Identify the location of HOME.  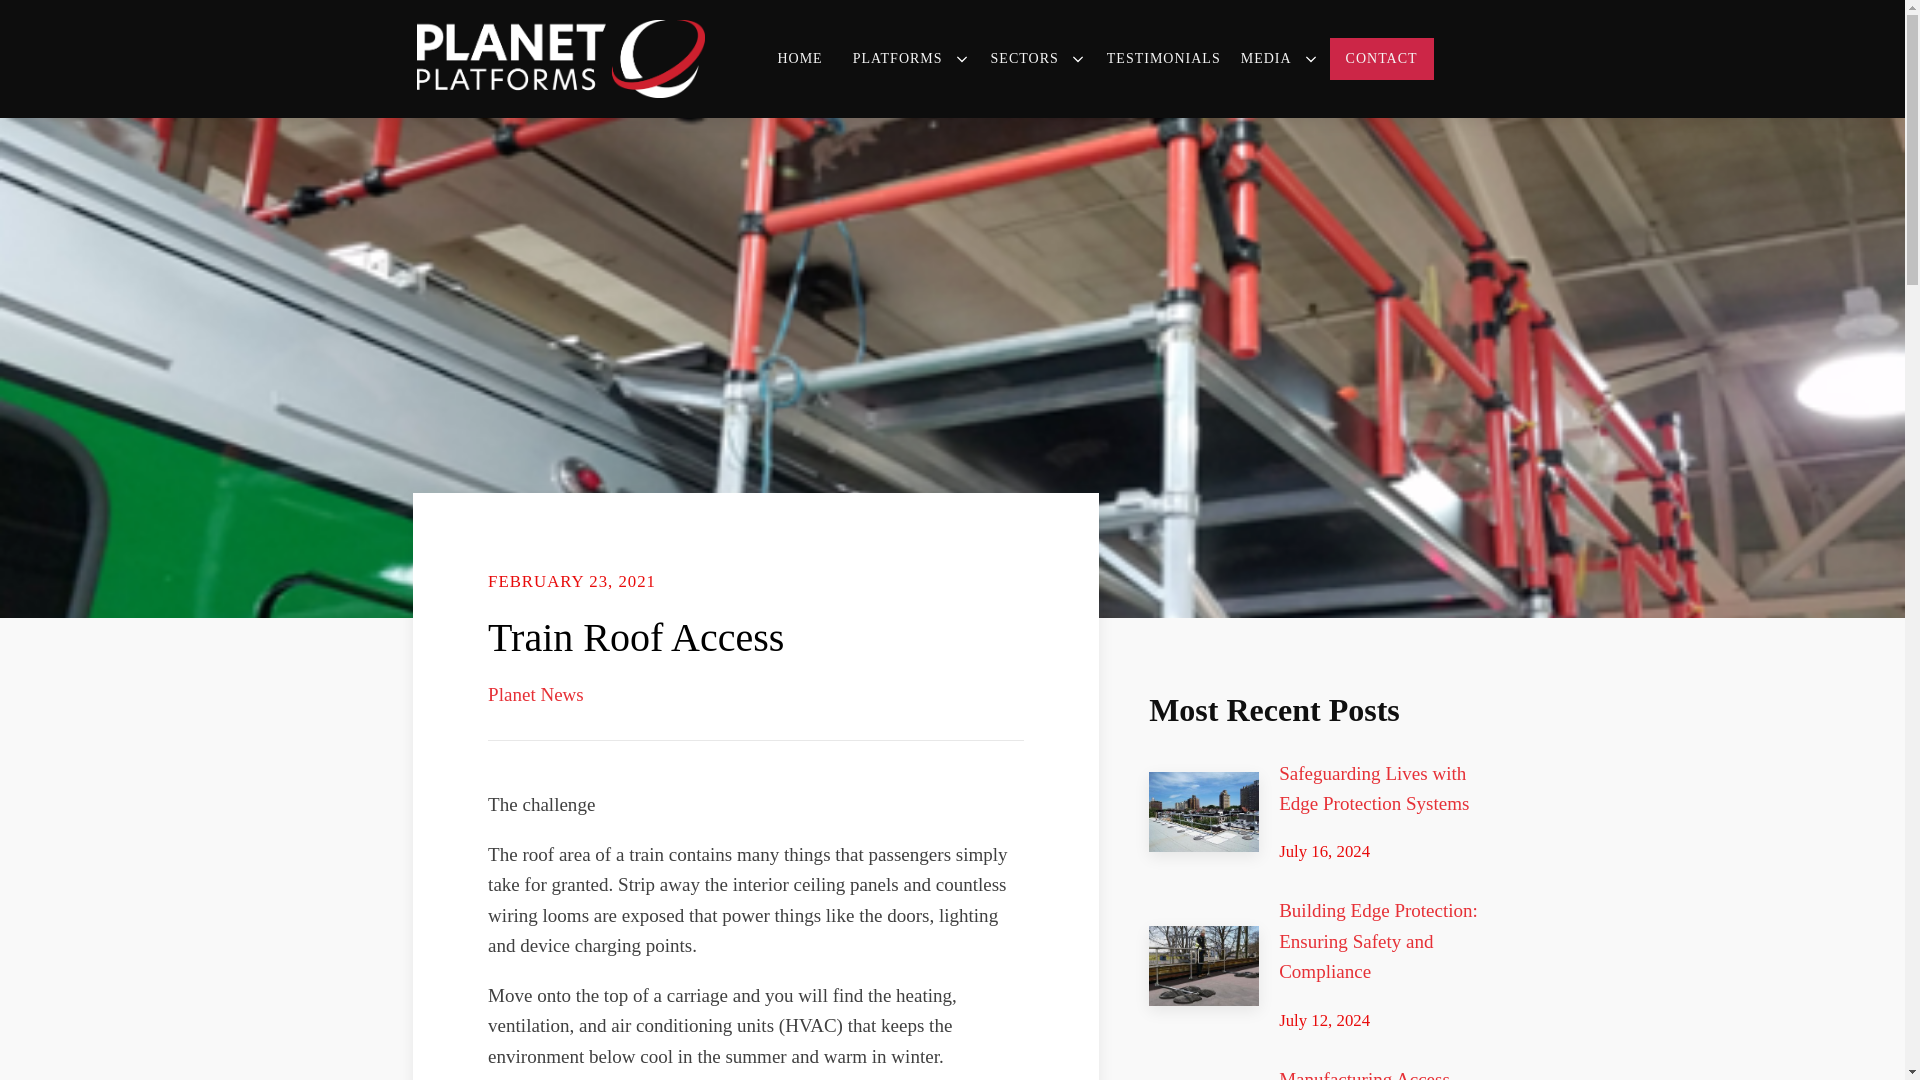
(804, 58).